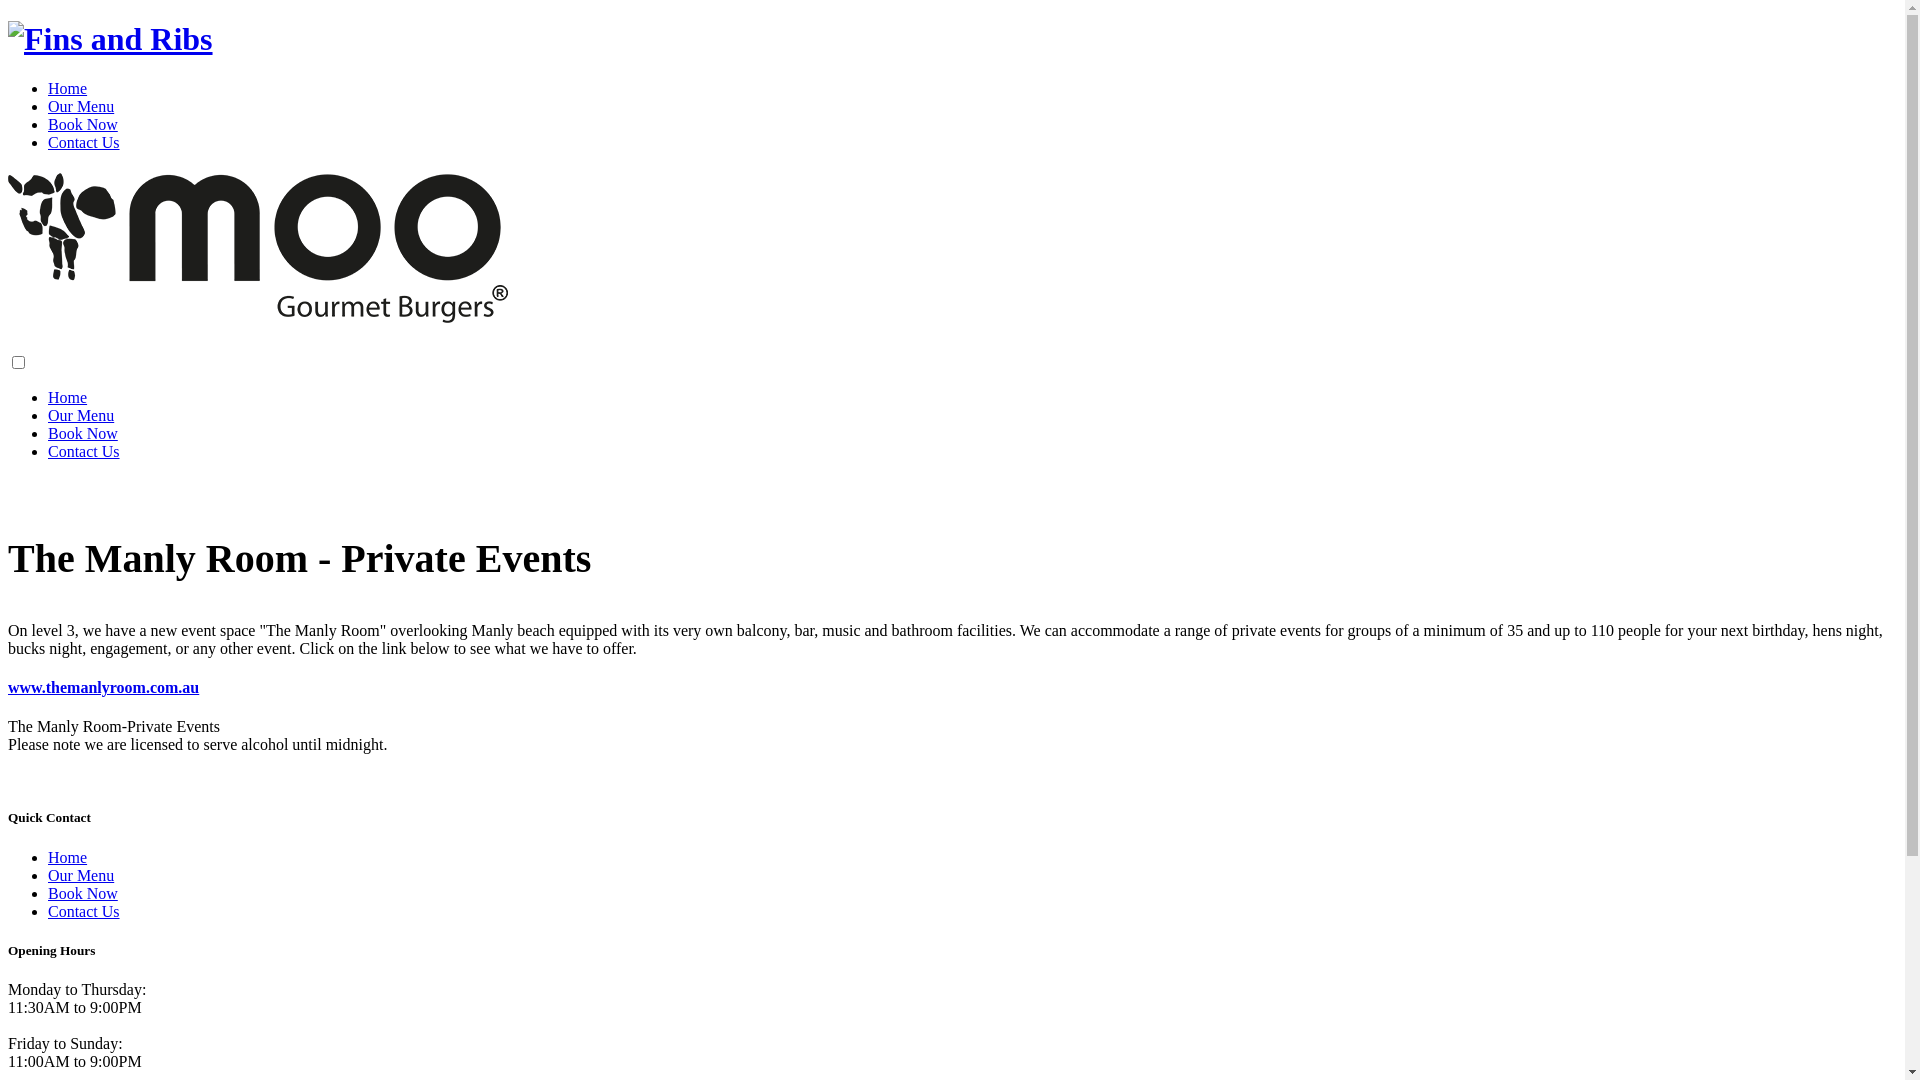  What do you see at coordinates (84, 452) in the screenshot?
I see `Contact Us` at bounding box center [84, 452].